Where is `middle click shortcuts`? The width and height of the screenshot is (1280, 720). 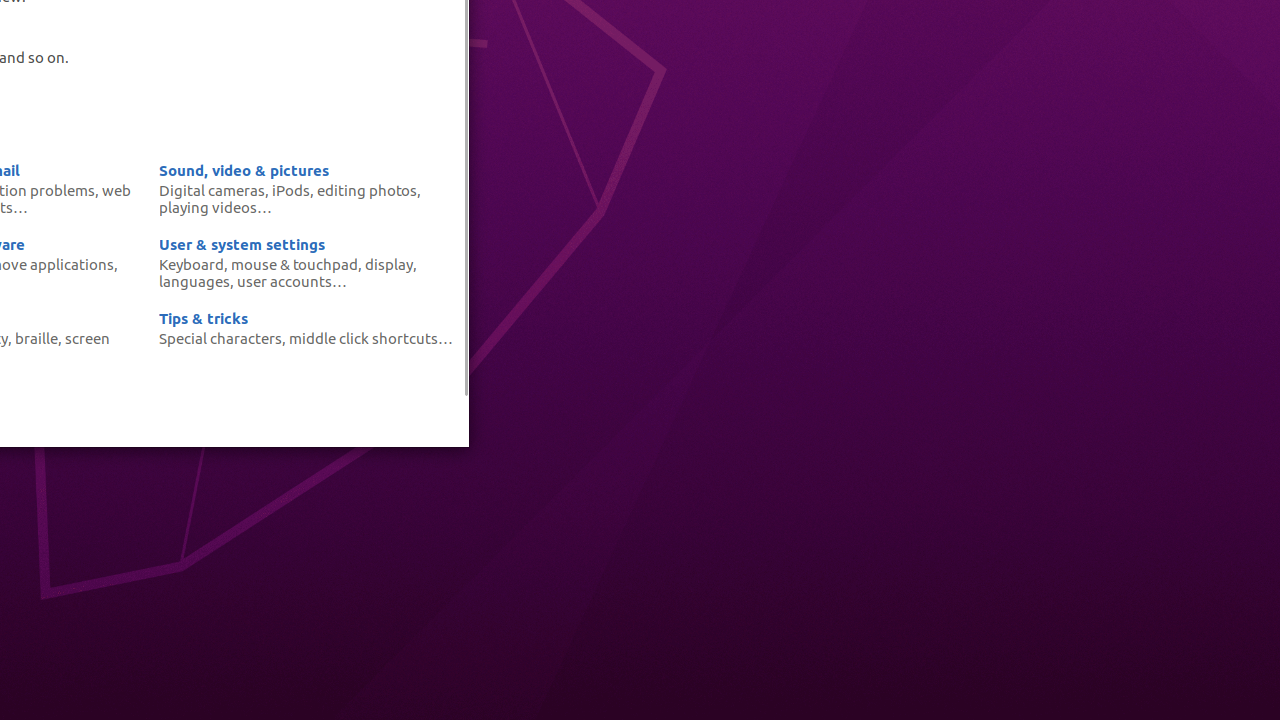
middle click shortcuts is located at coordinates (364, 338).